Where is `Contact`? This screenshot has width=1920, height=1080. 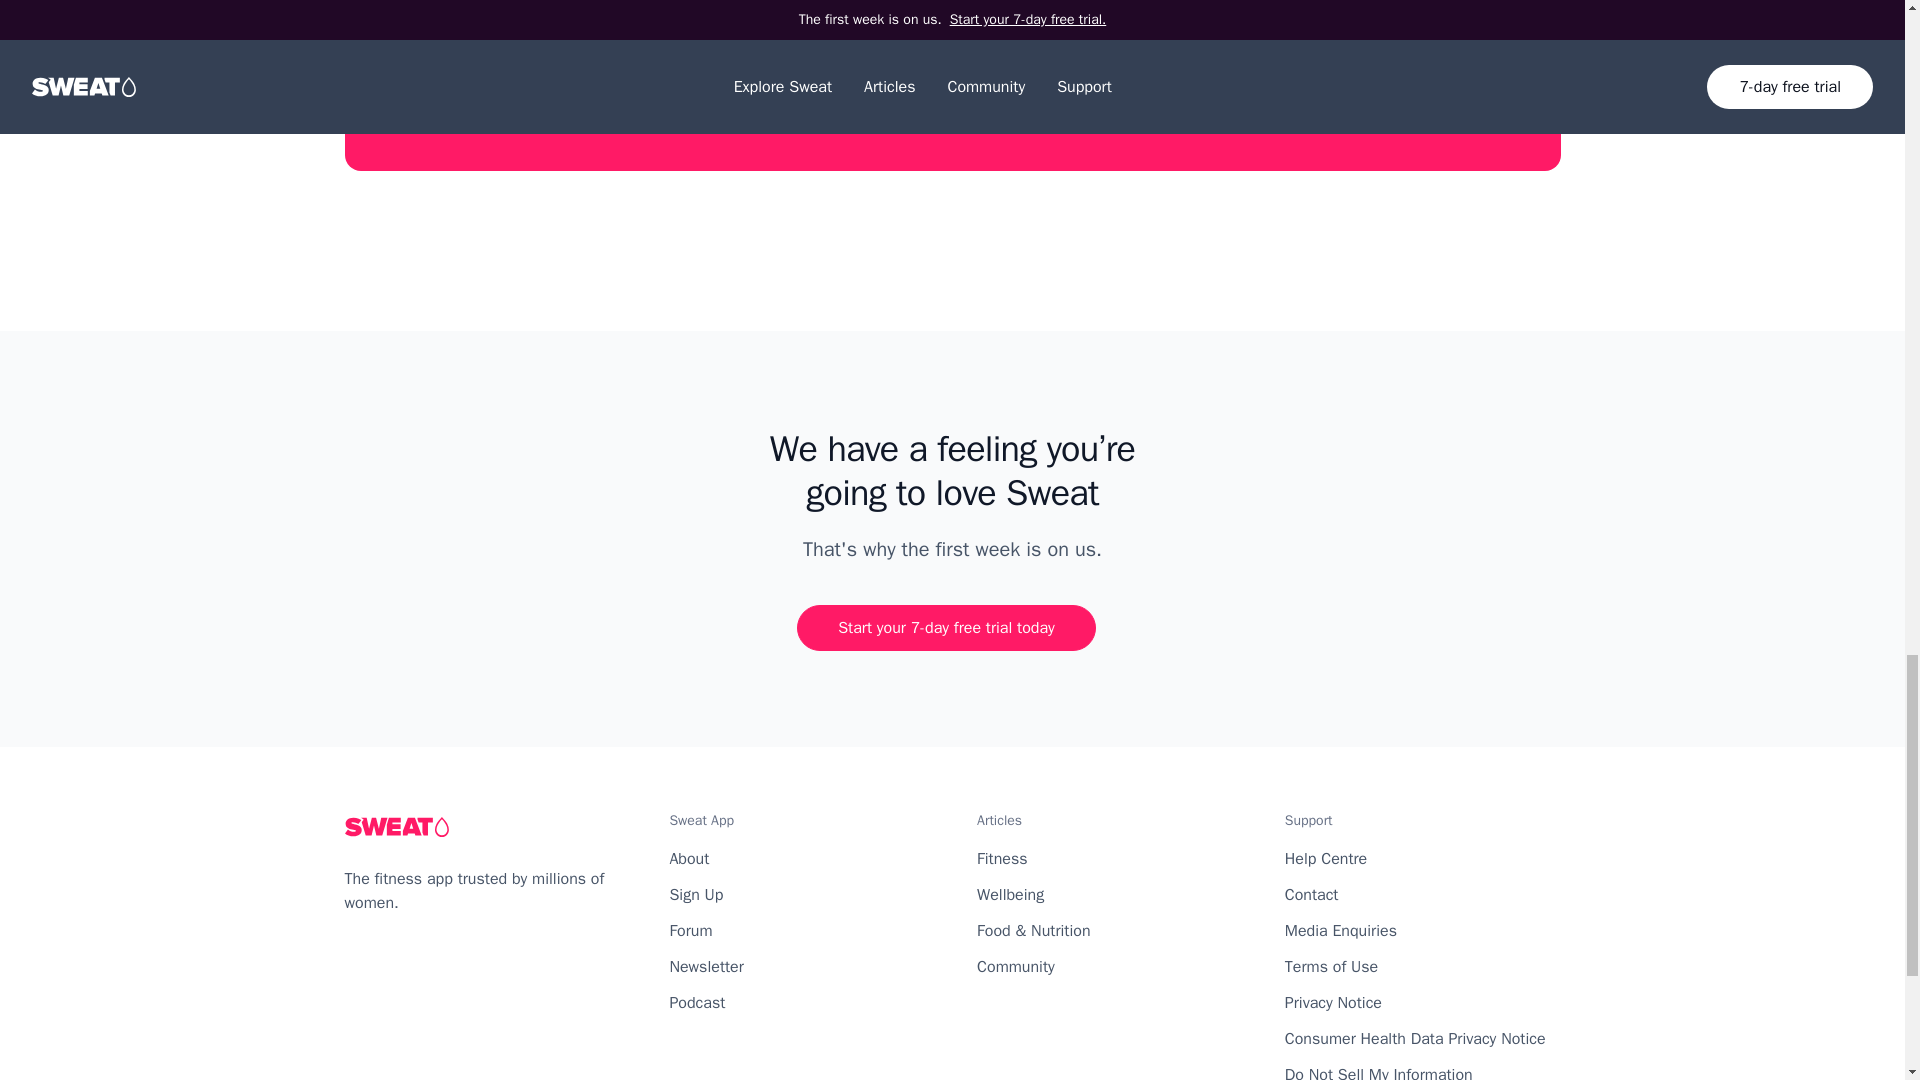 Contact is located at coordinates (1311, 894).